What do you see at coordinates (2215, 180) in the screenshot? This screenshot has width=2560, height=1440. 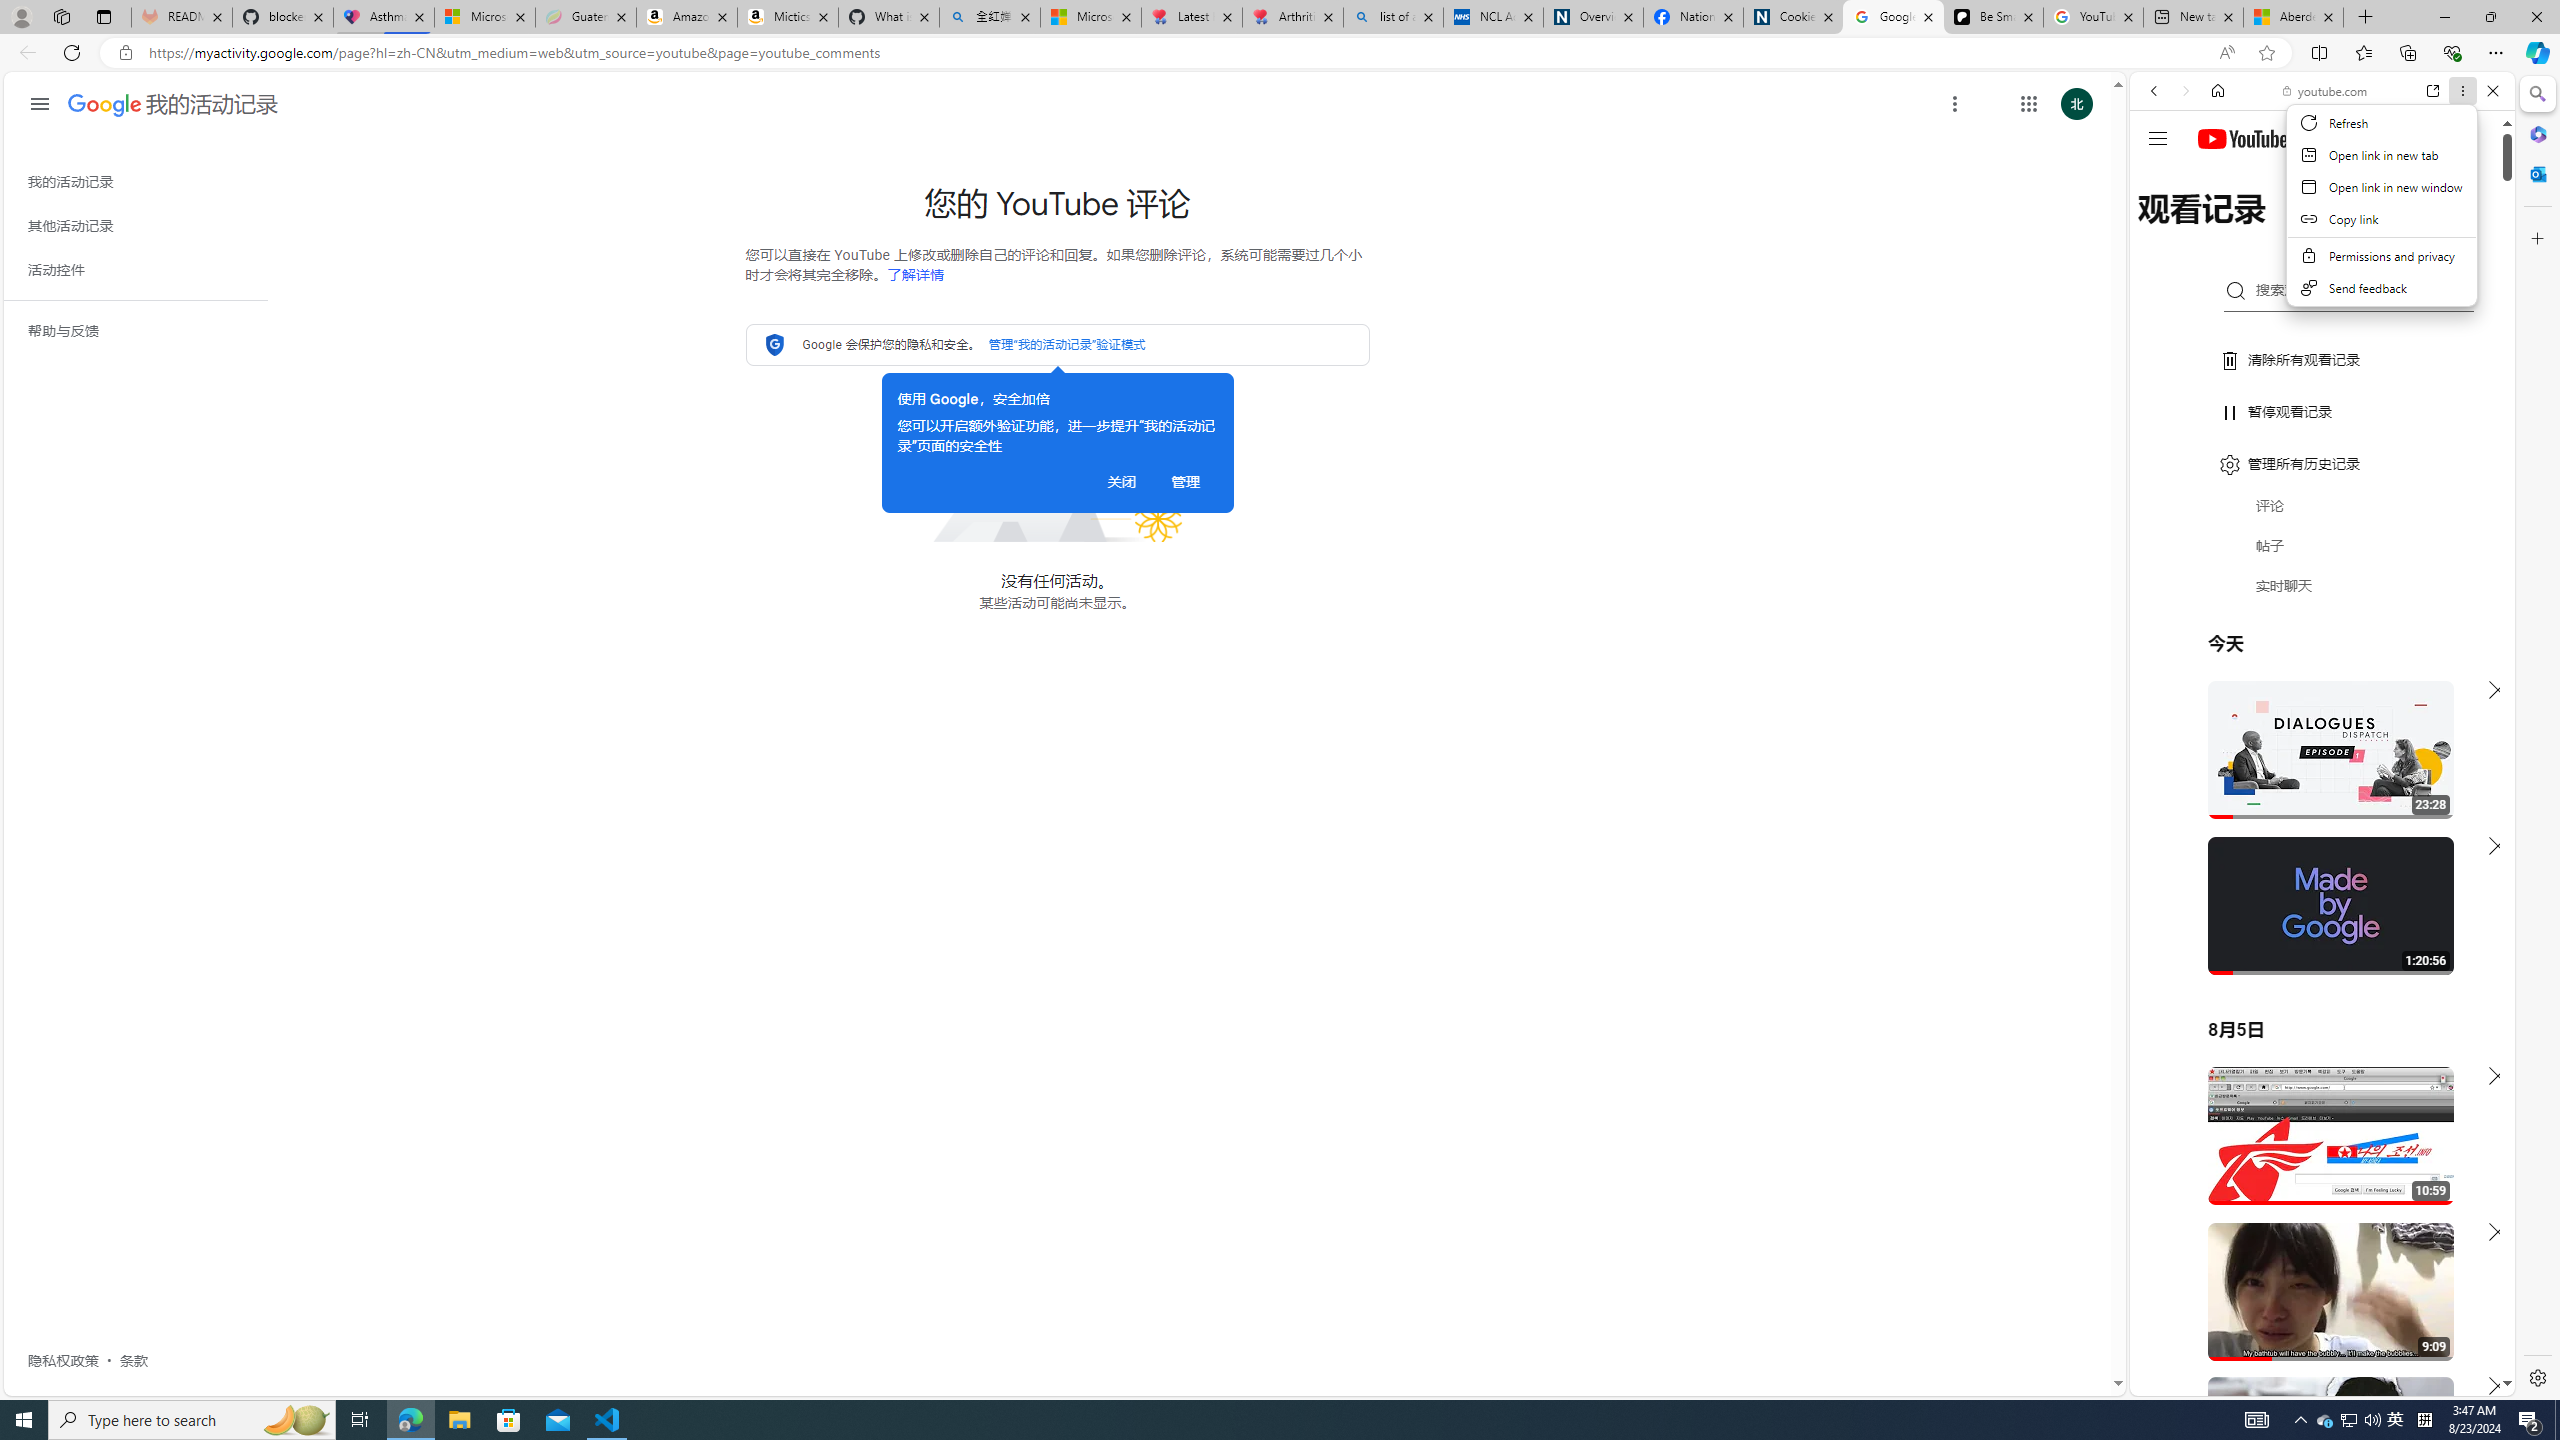 I see `This site scope` at bounding box center [2215, 180].